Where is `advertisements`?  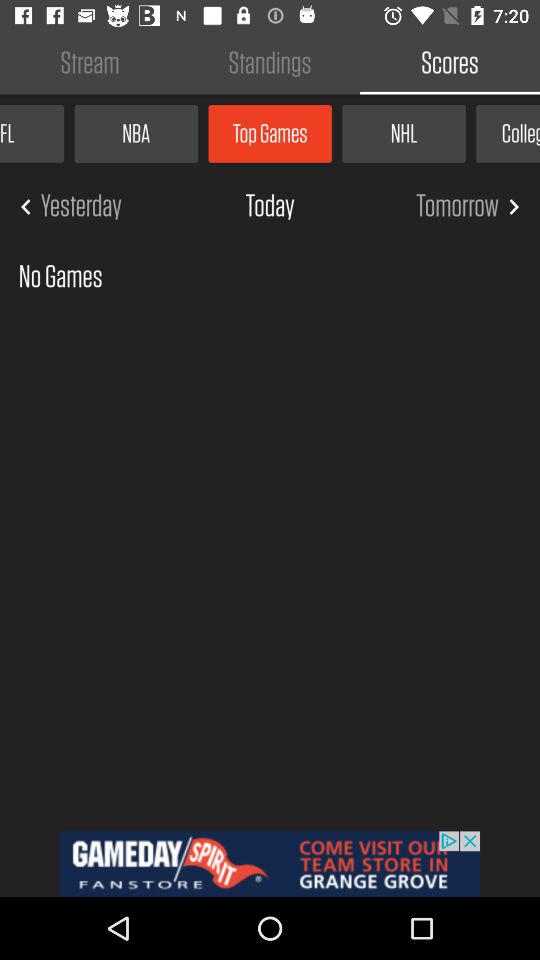
advertisements is located at coordinates (270, 864).